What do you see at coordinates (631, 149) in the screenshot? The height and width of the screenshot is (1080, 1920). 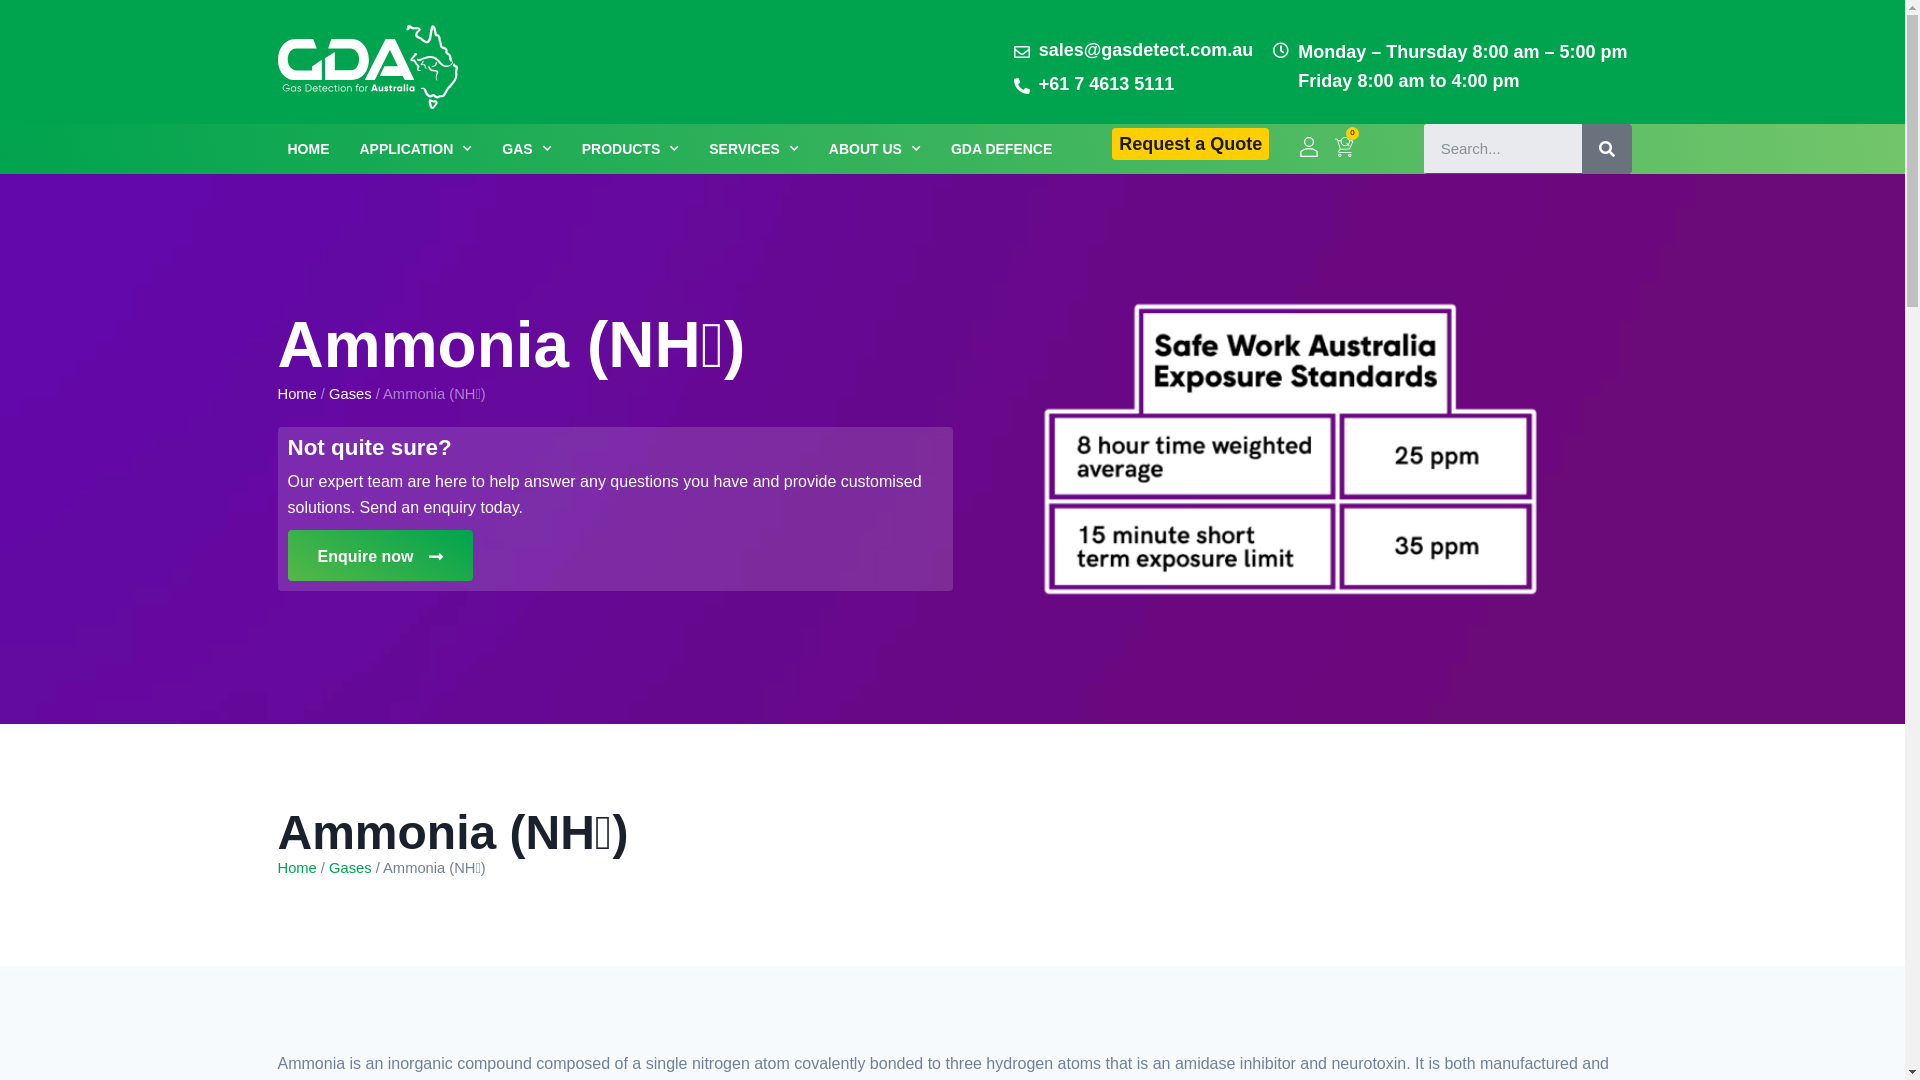 I see `PRODUCTS` at bounding box center [631, 149].